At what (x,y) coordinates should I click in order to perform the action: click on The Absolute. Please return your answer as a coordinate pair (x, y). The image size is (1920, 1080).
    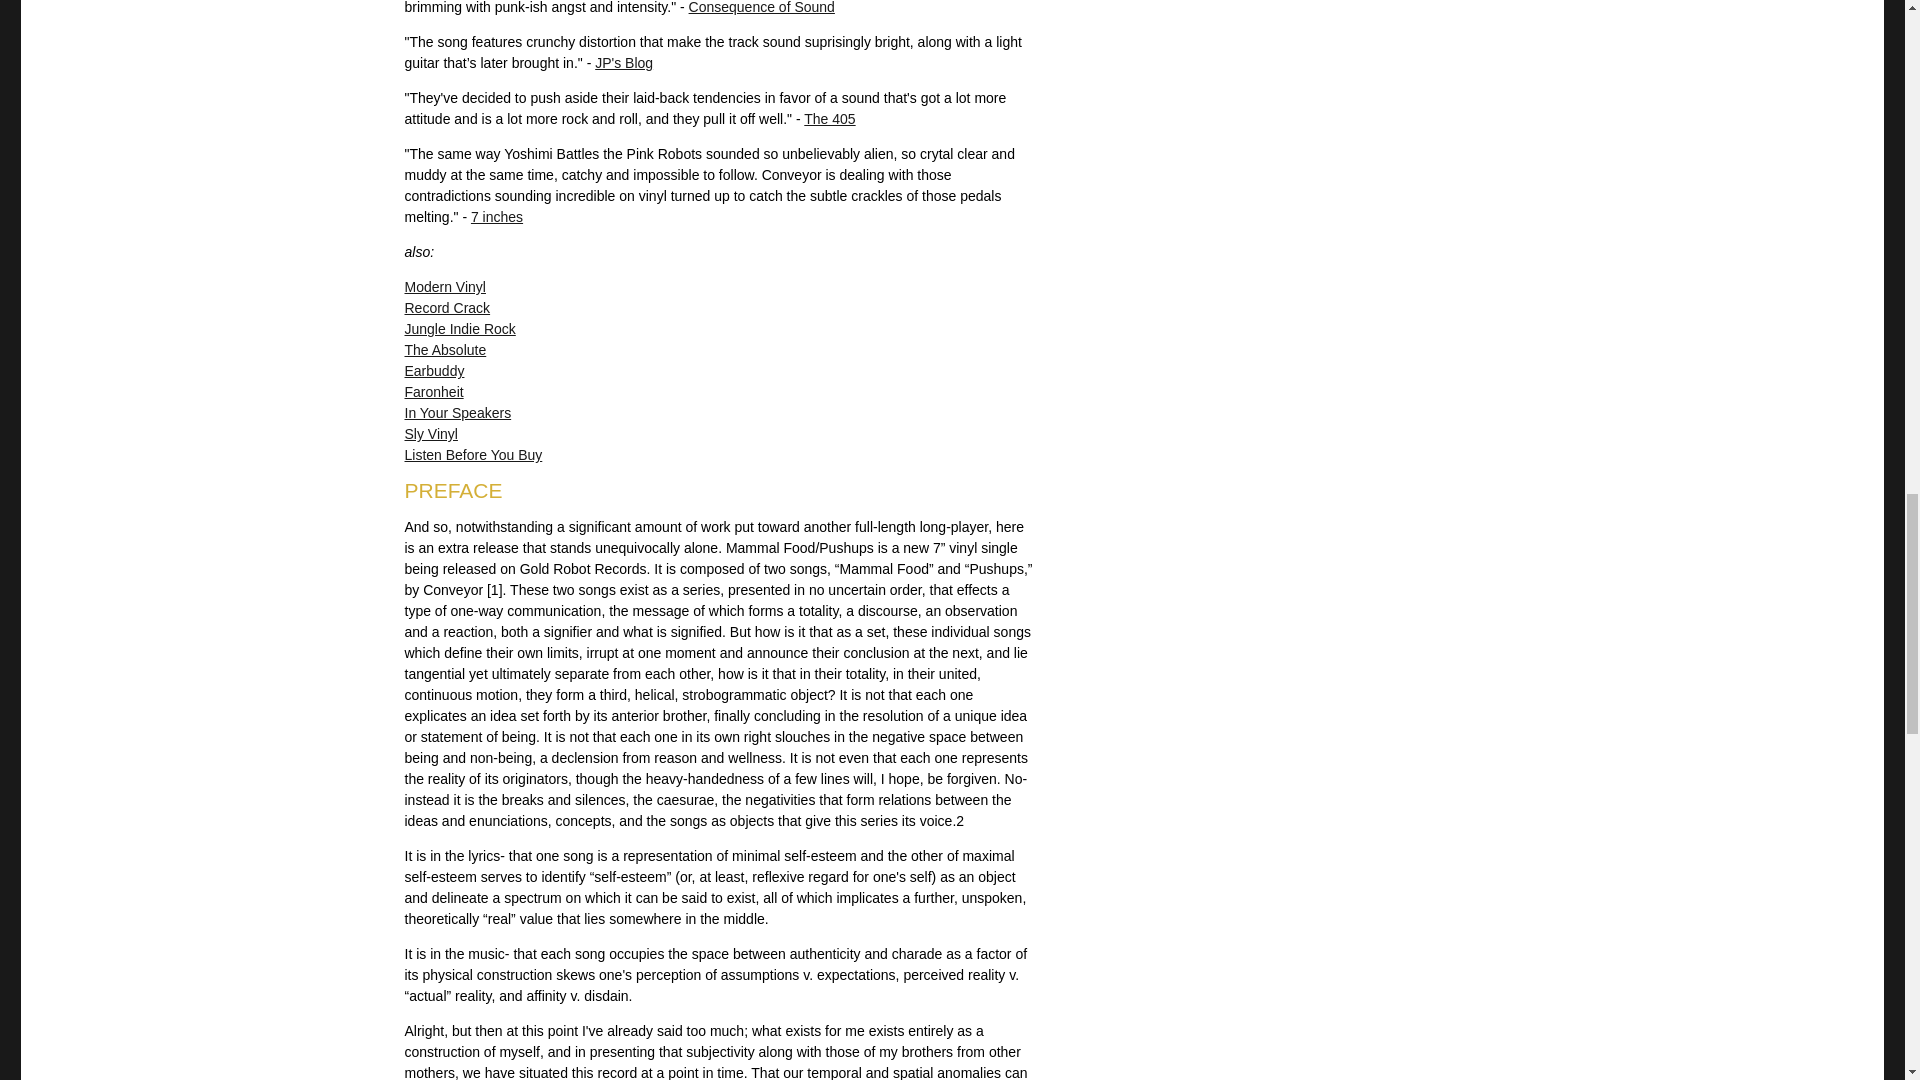
    Looking at the image, I should click on (444, 350).